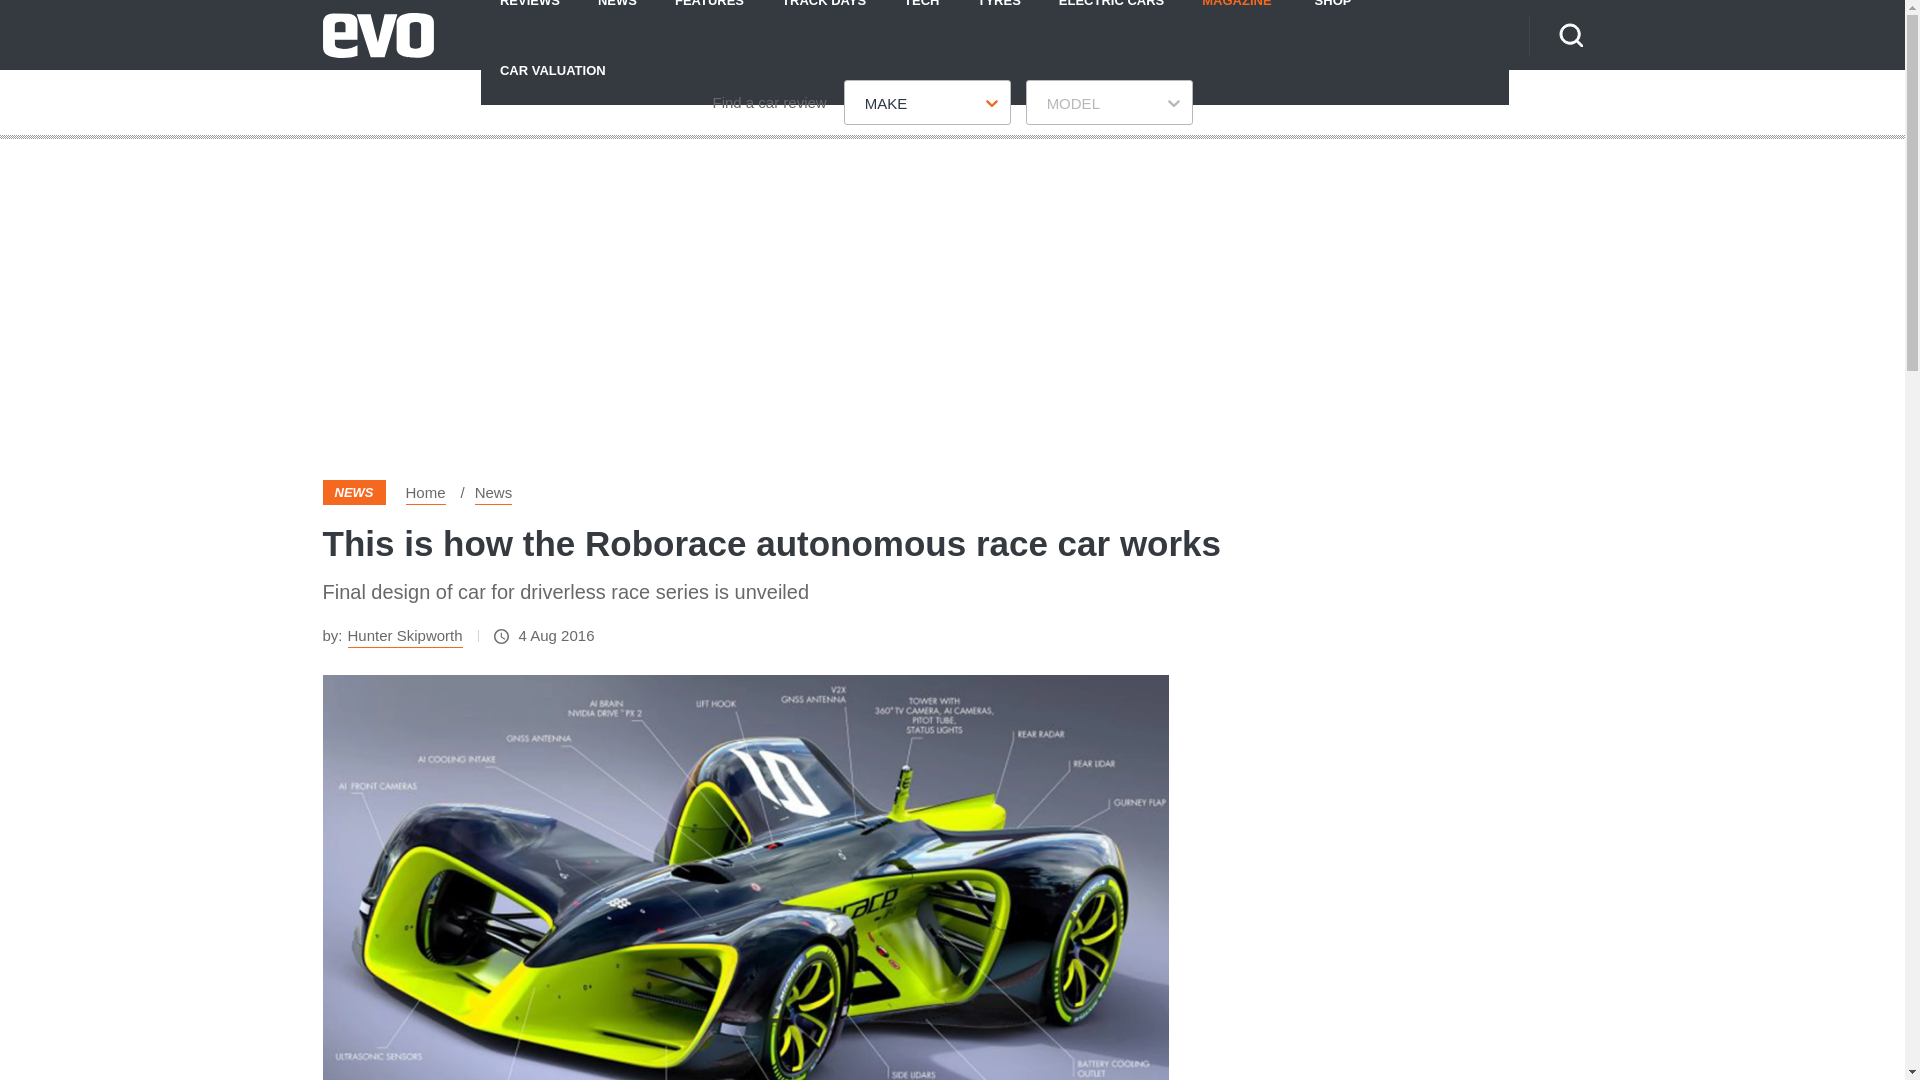 Image resolution: width=1920 pixels, height=1080 pixels. Describe the element at coordinates (1111, 17) in the screenshot. I see `ELECTRIC CARS` at that location.